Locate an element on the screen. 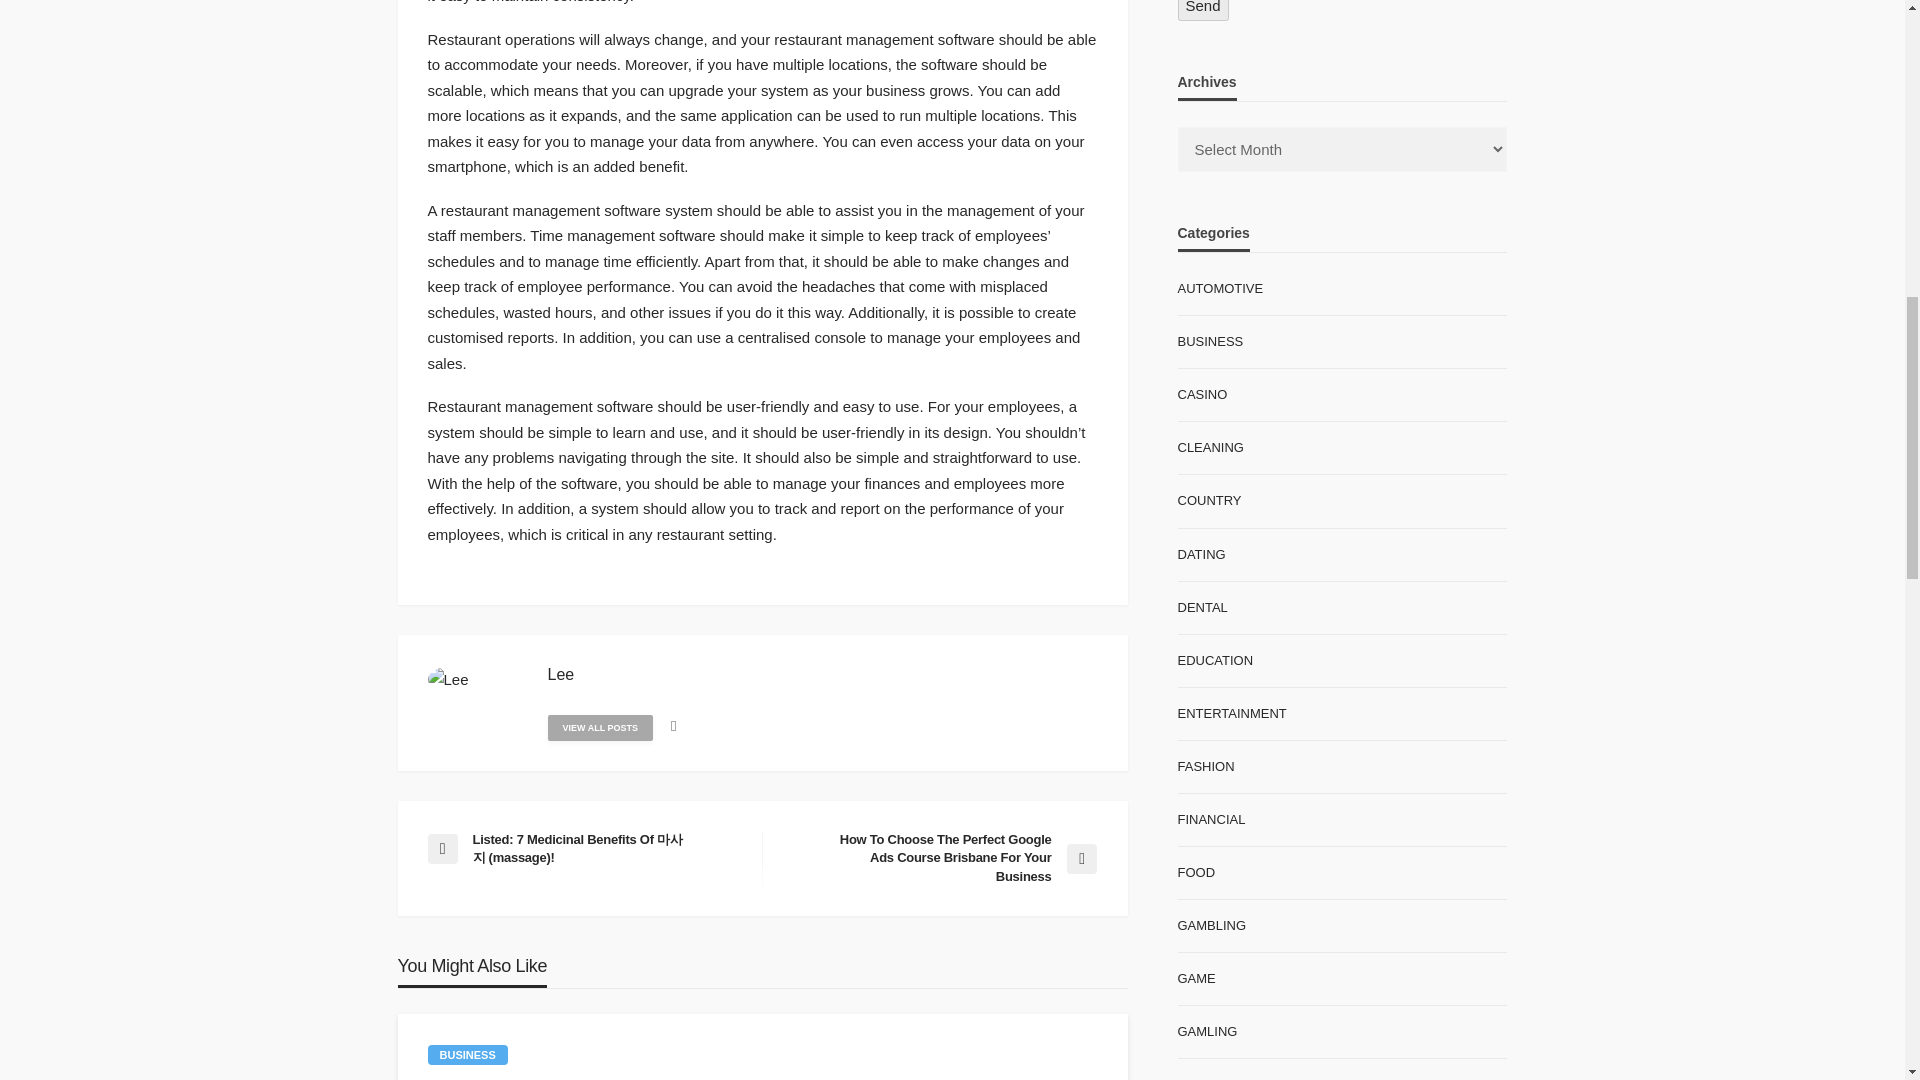 The width and height of the screenshot is (1920, 1080). VIEW ALL POSTS is located at coordinates (600, 727).